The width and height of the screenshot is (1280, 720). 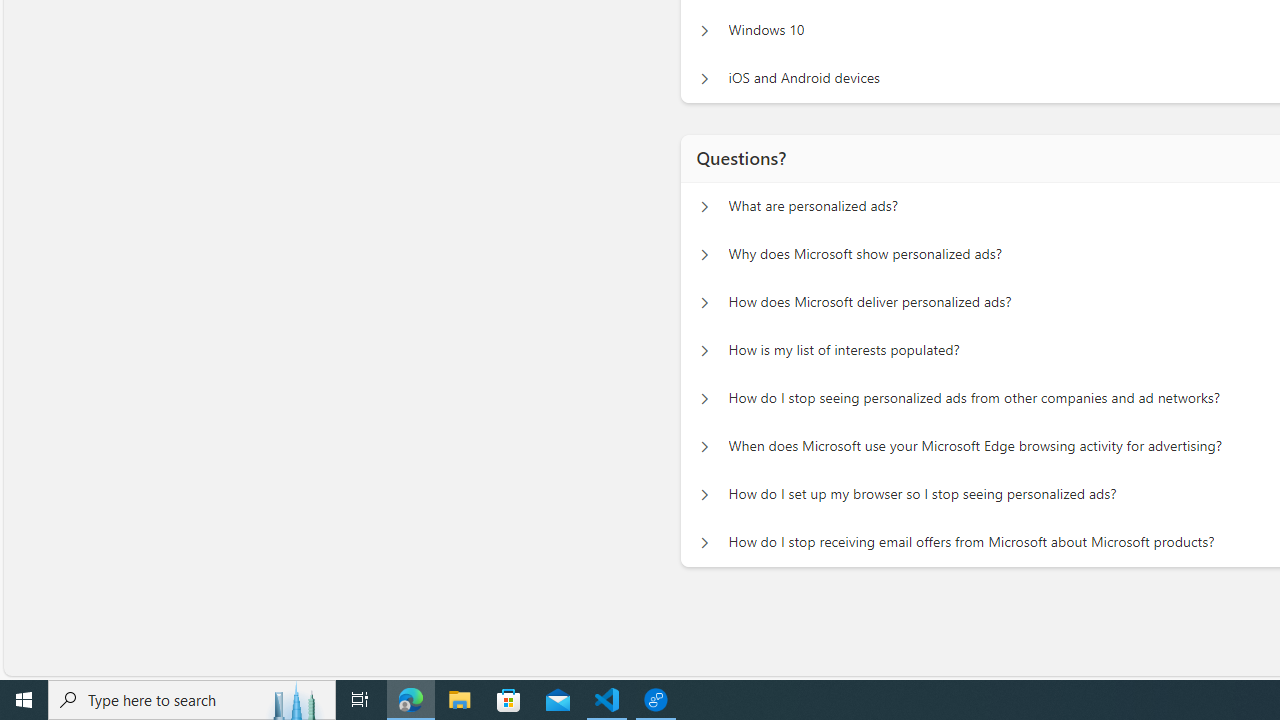 I want to click on Manage personalized ads on your device Windows 10, so click(x=704, y=30).